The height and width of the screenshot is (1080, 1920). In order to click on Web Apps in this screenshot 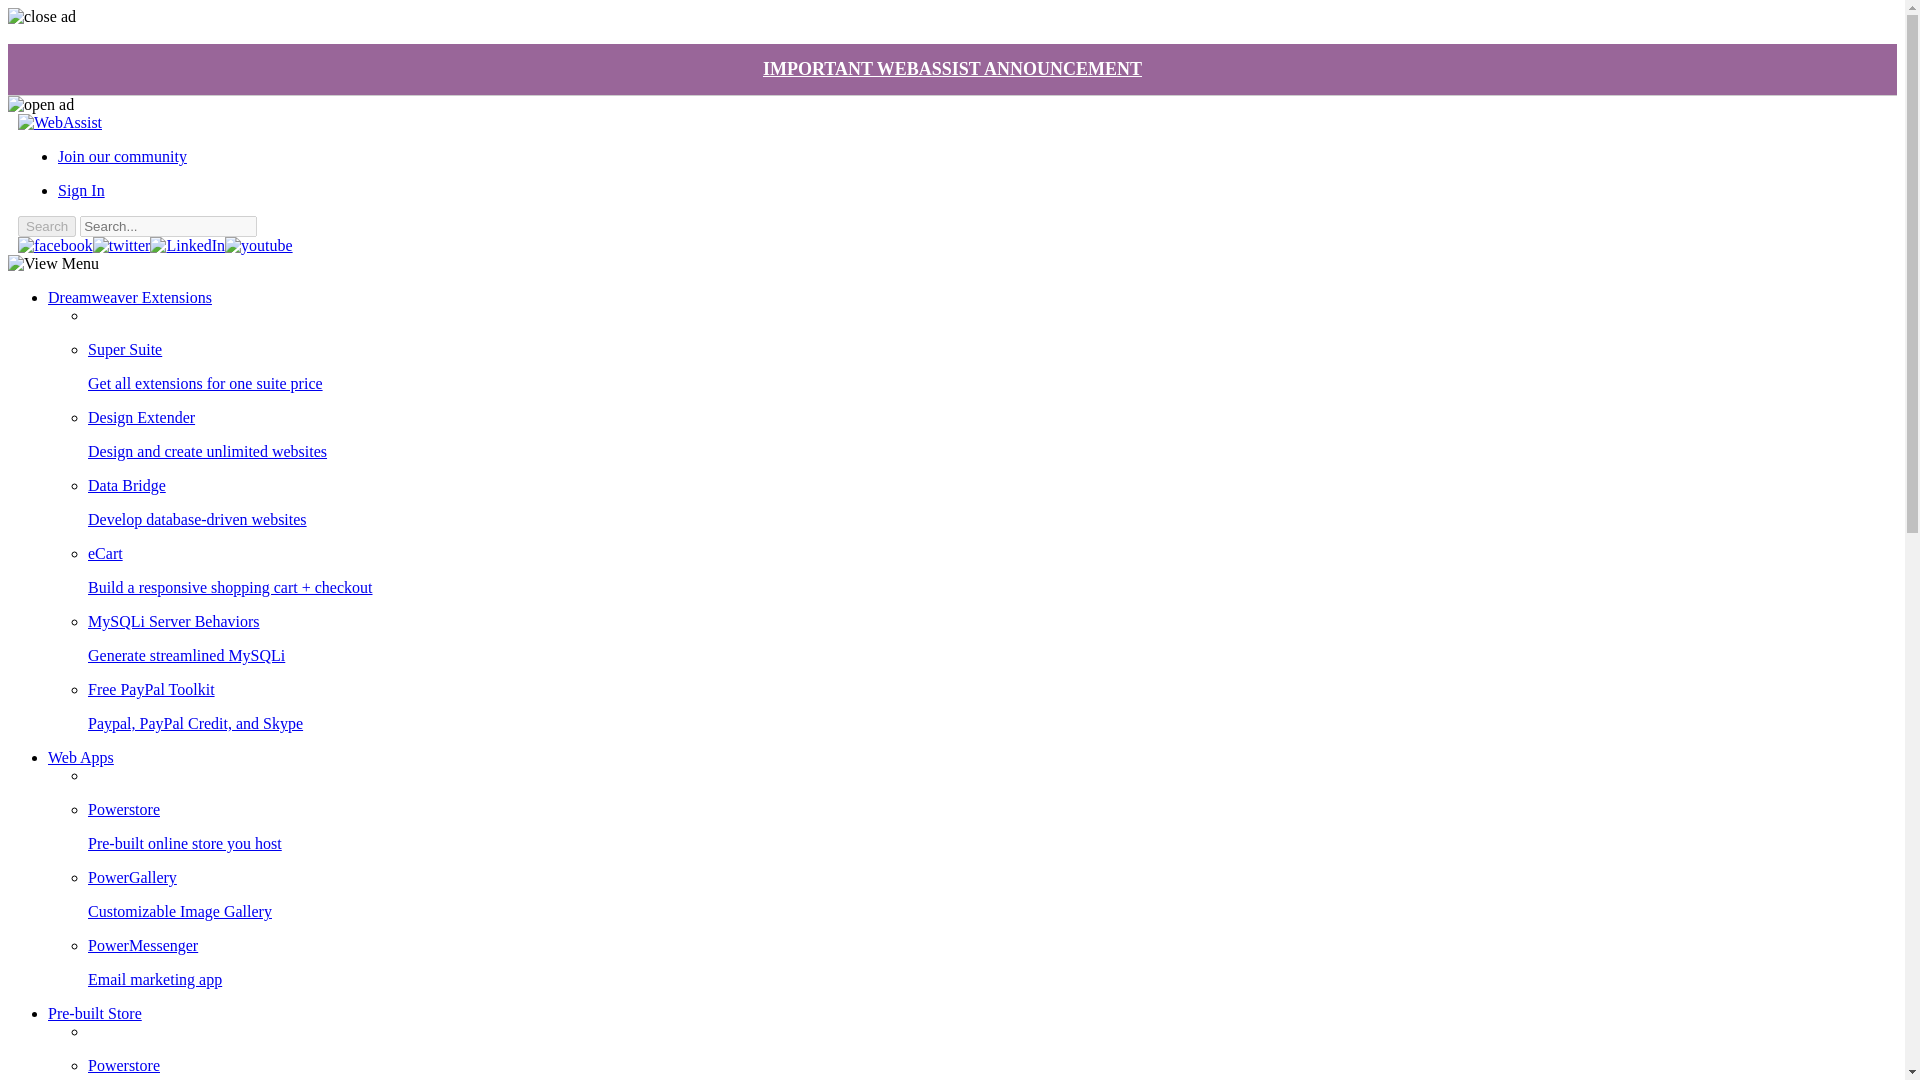, I will do `click(80, 757)`.